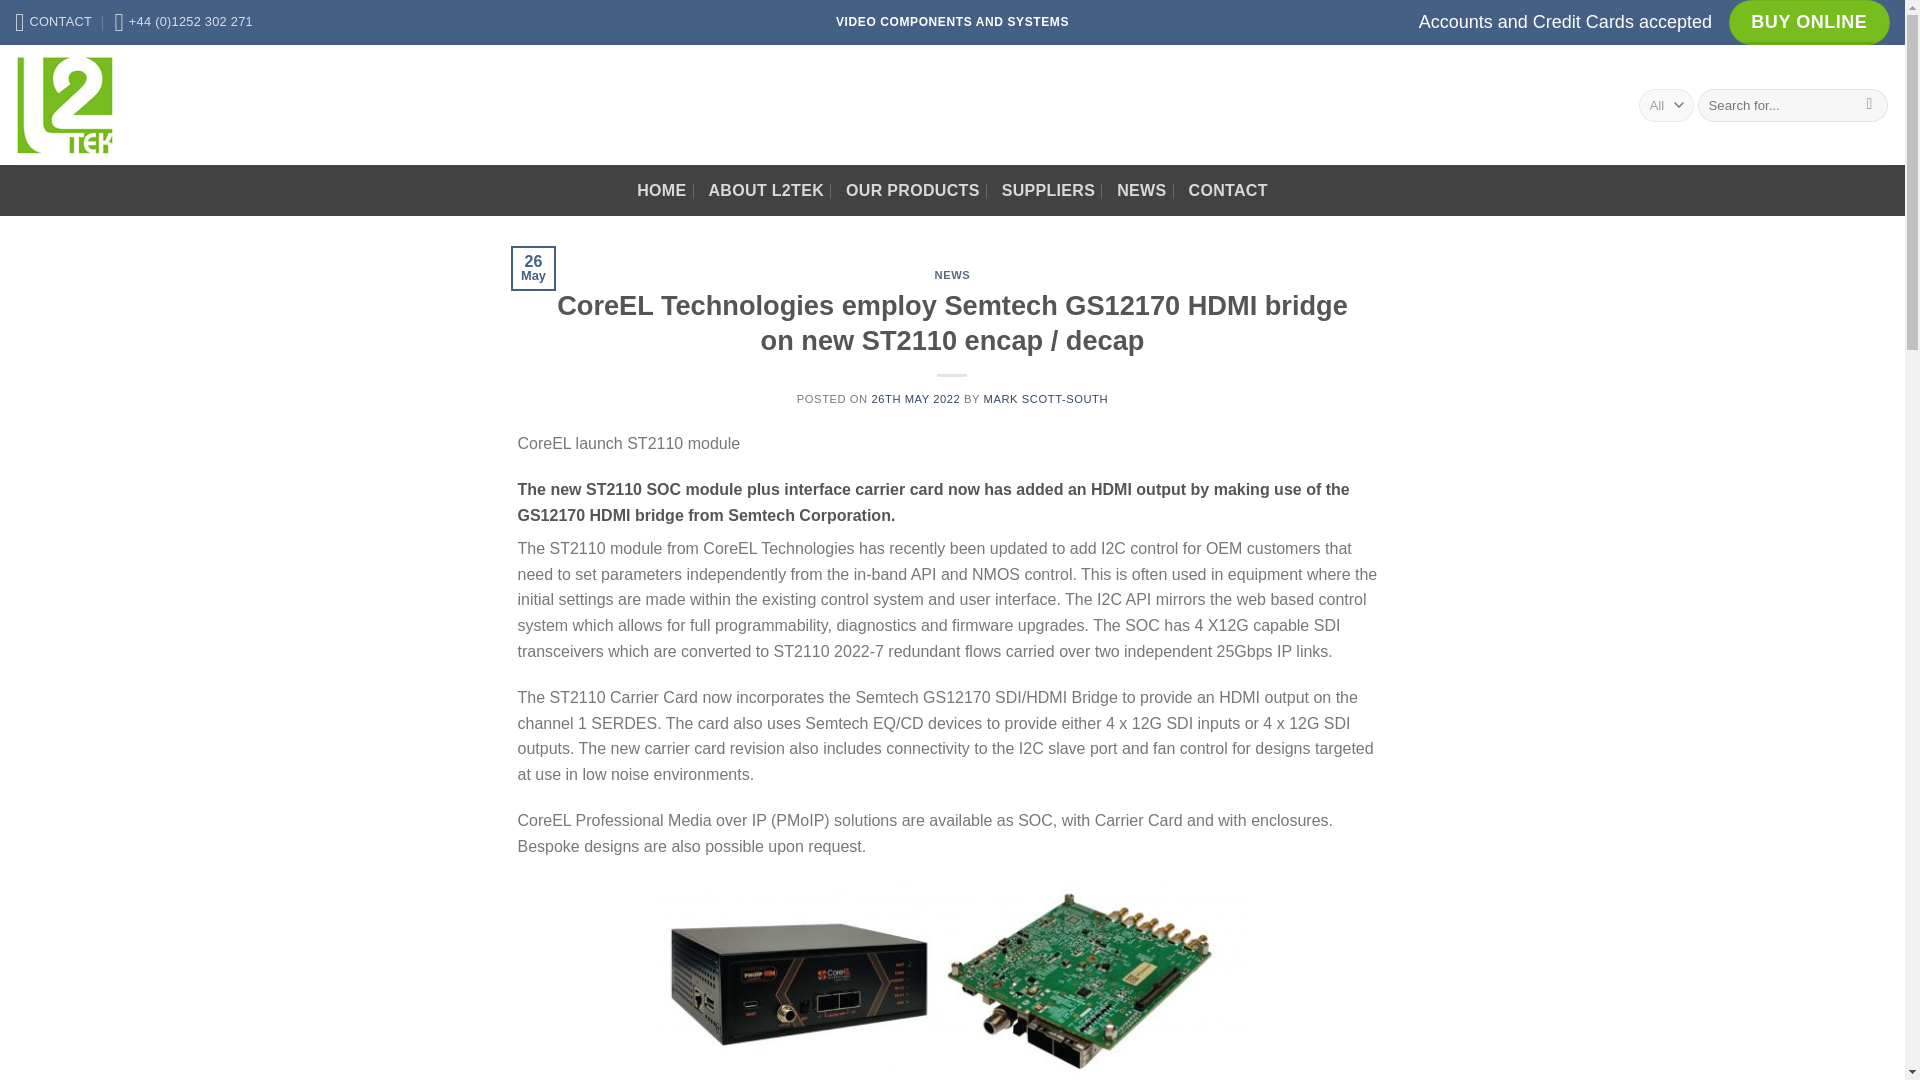 This screenshot has height=1080, width=1920. Describe the element at coordinates (953, 274) in the screenshot. I see `NEWS` at that location.